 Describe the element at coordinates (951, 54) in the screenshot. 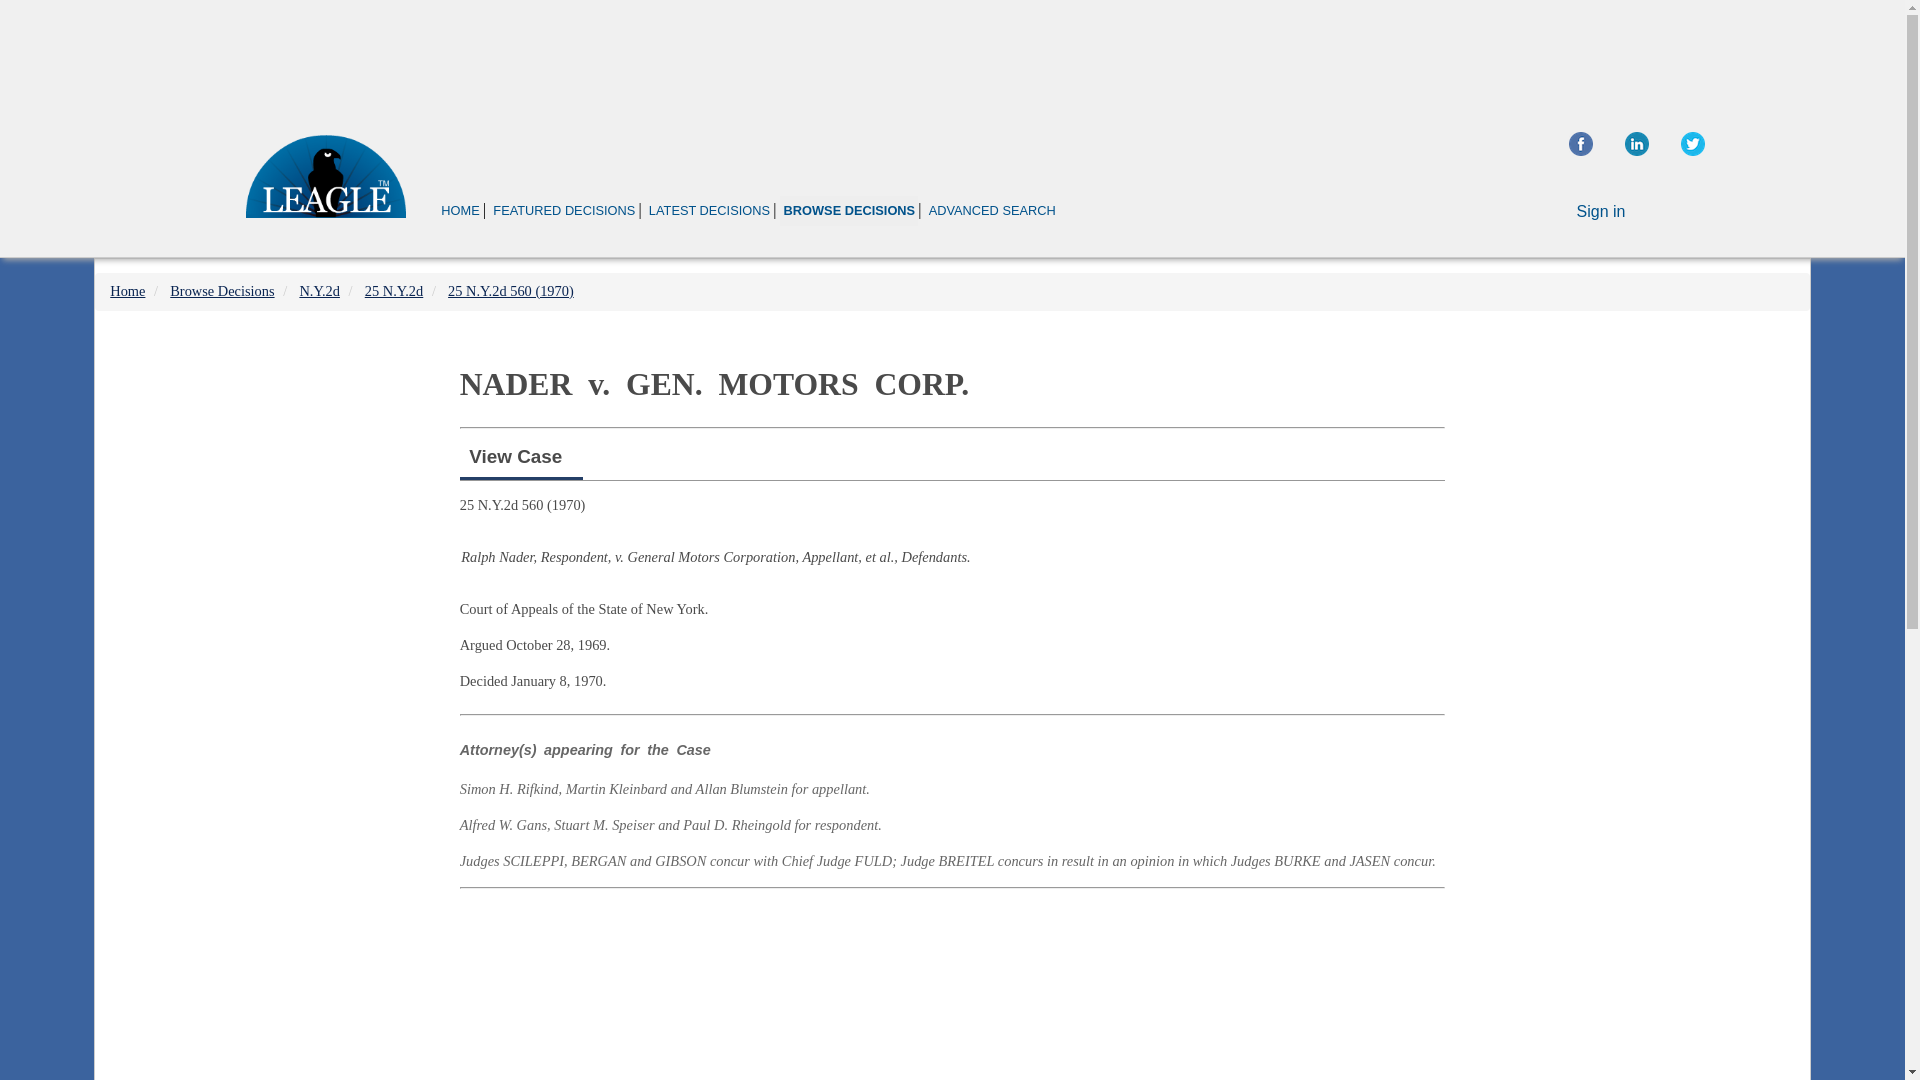

I see `Advertisement` at that location.